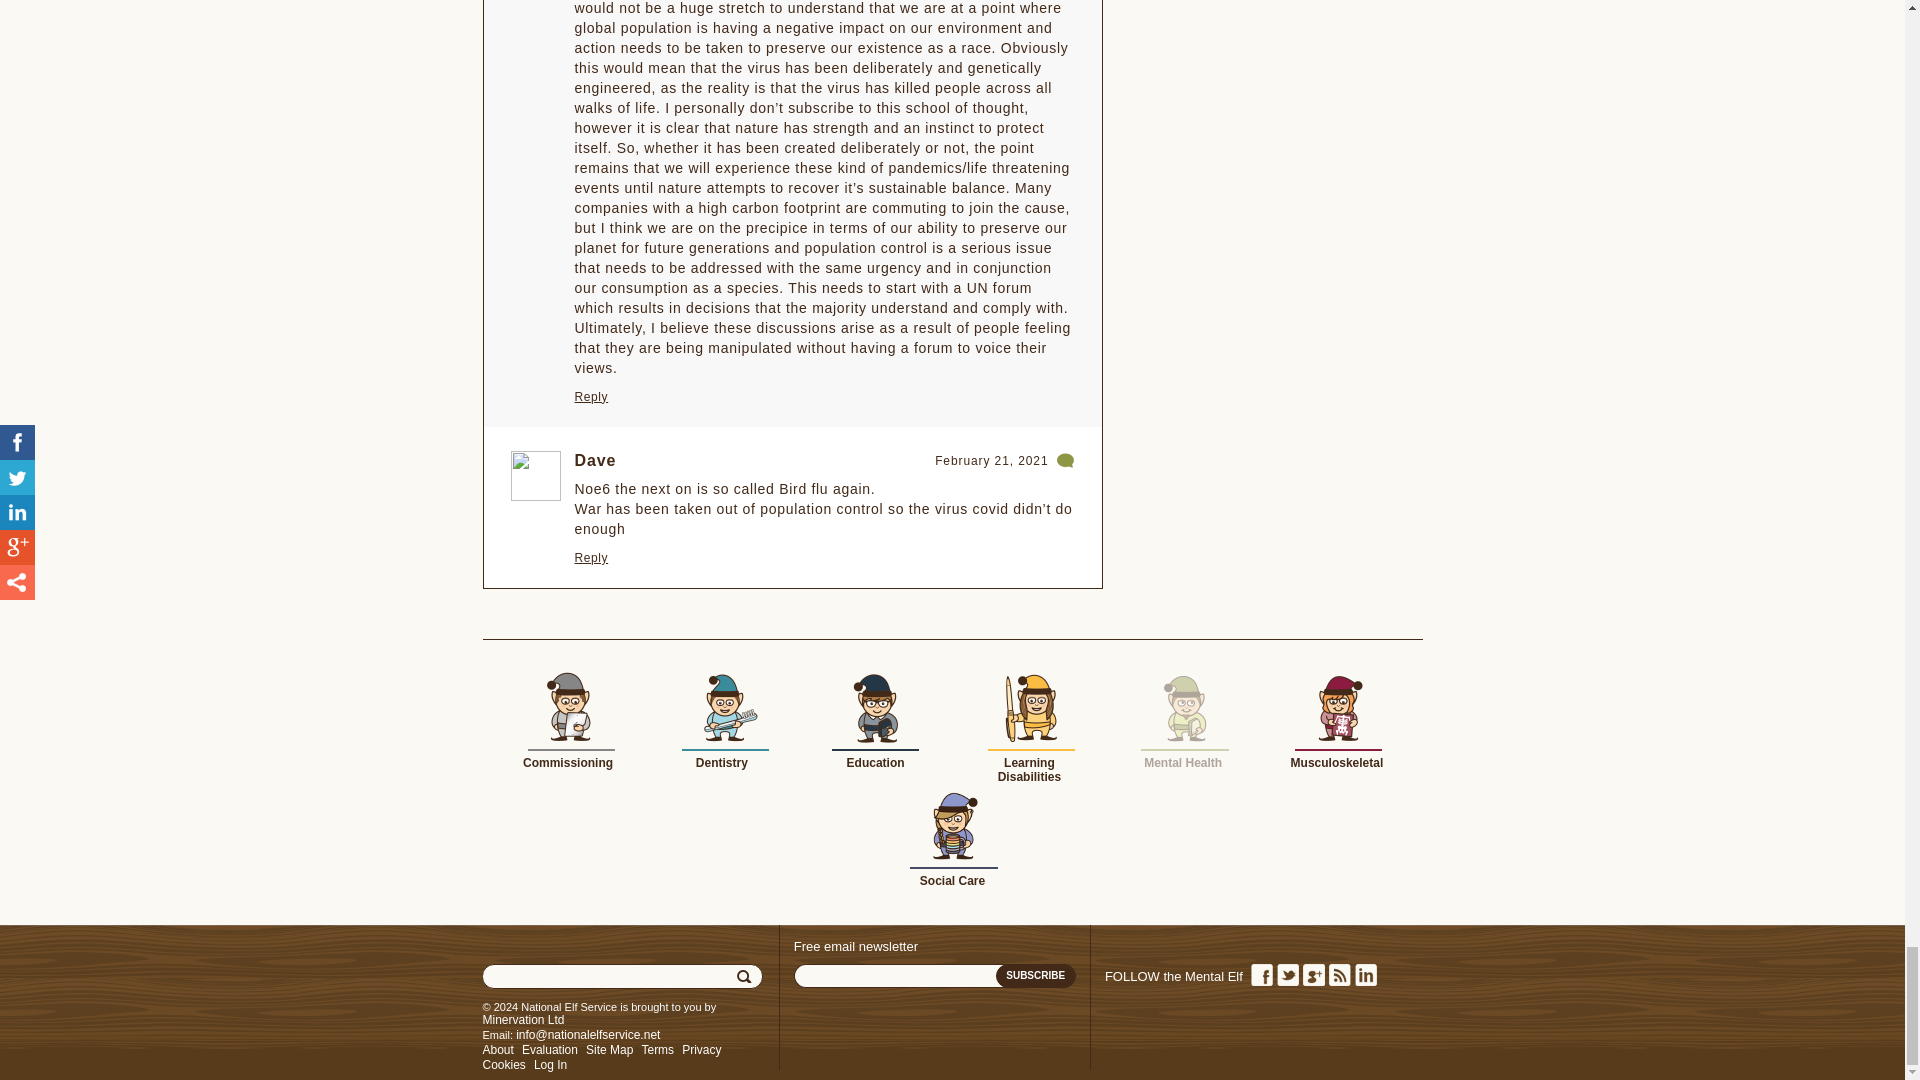 The height and width of the screenshot is (1080, 1920). Describe the element at coordinates (1036, 976) in the screenshot. I see `Subscribe` at that location.